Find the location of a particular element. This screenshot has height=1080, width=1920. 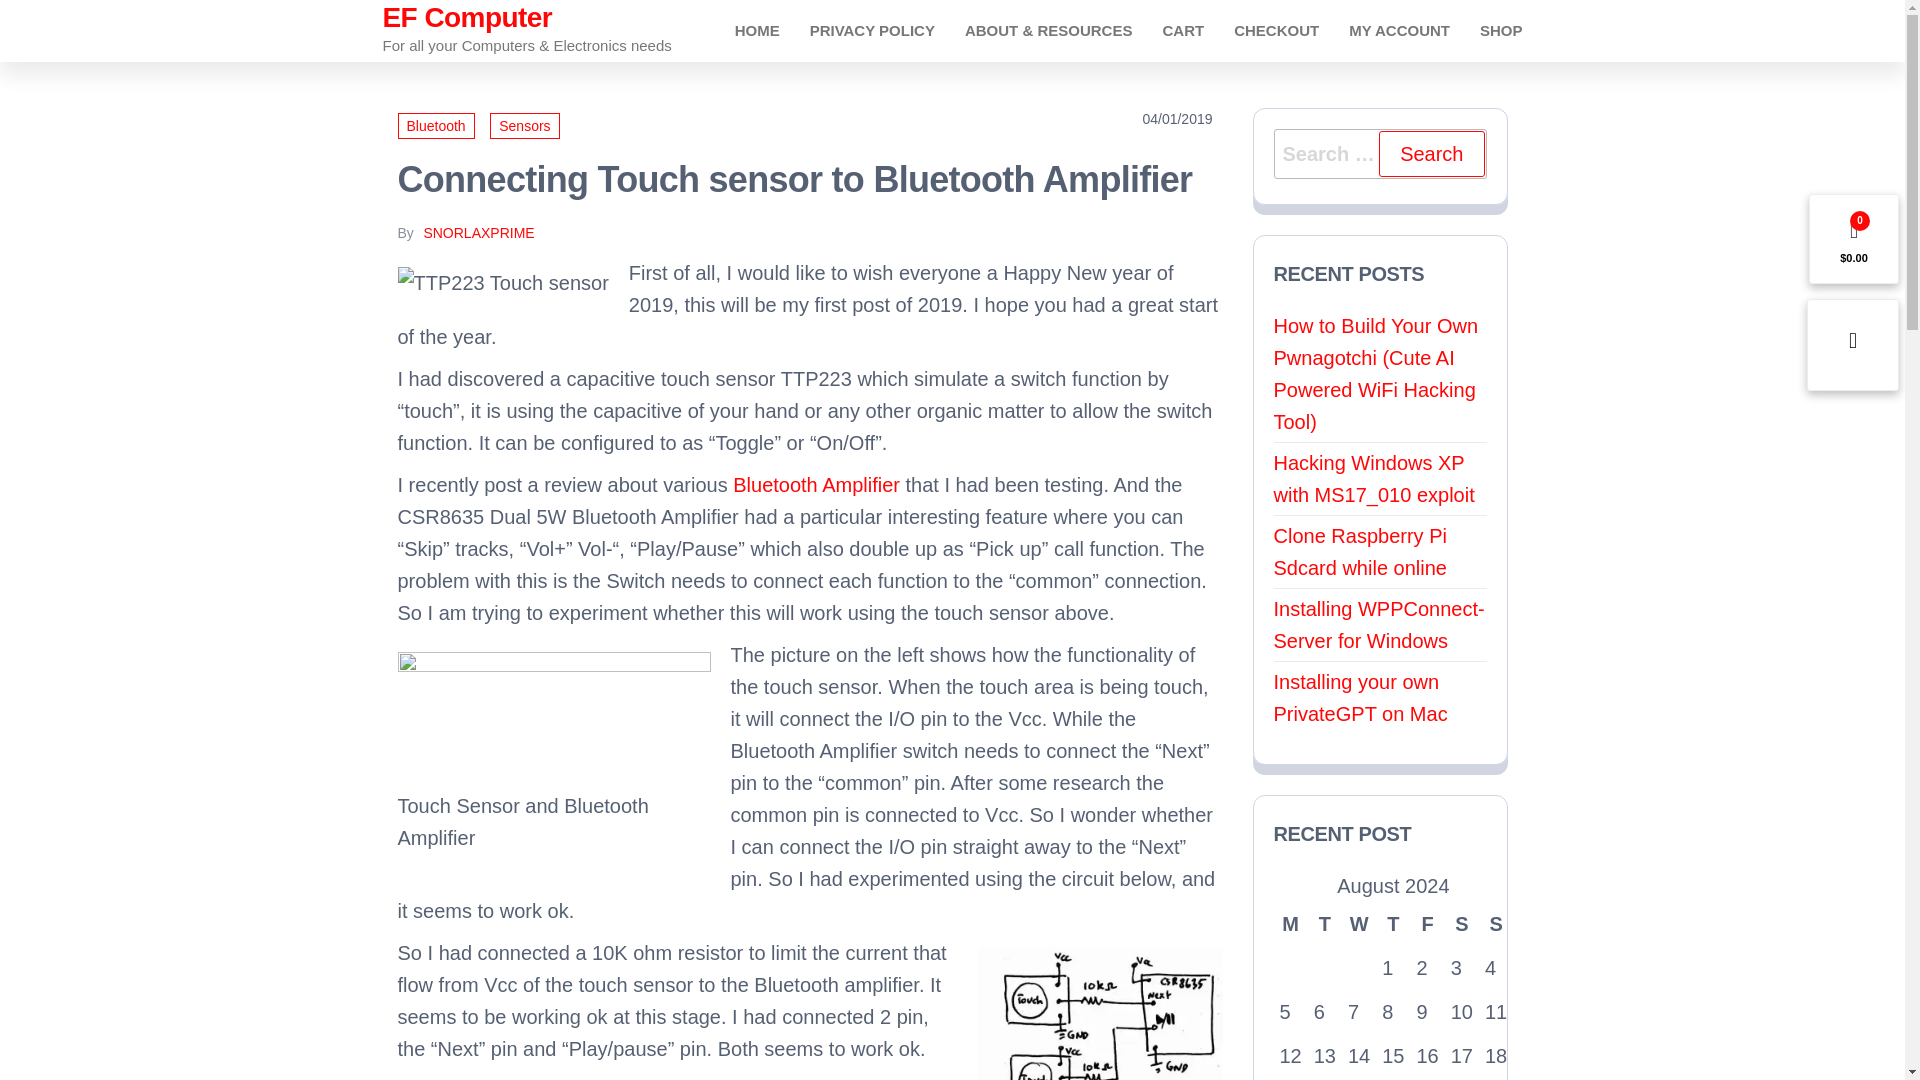

Search is located at coordinates (1431, 154).